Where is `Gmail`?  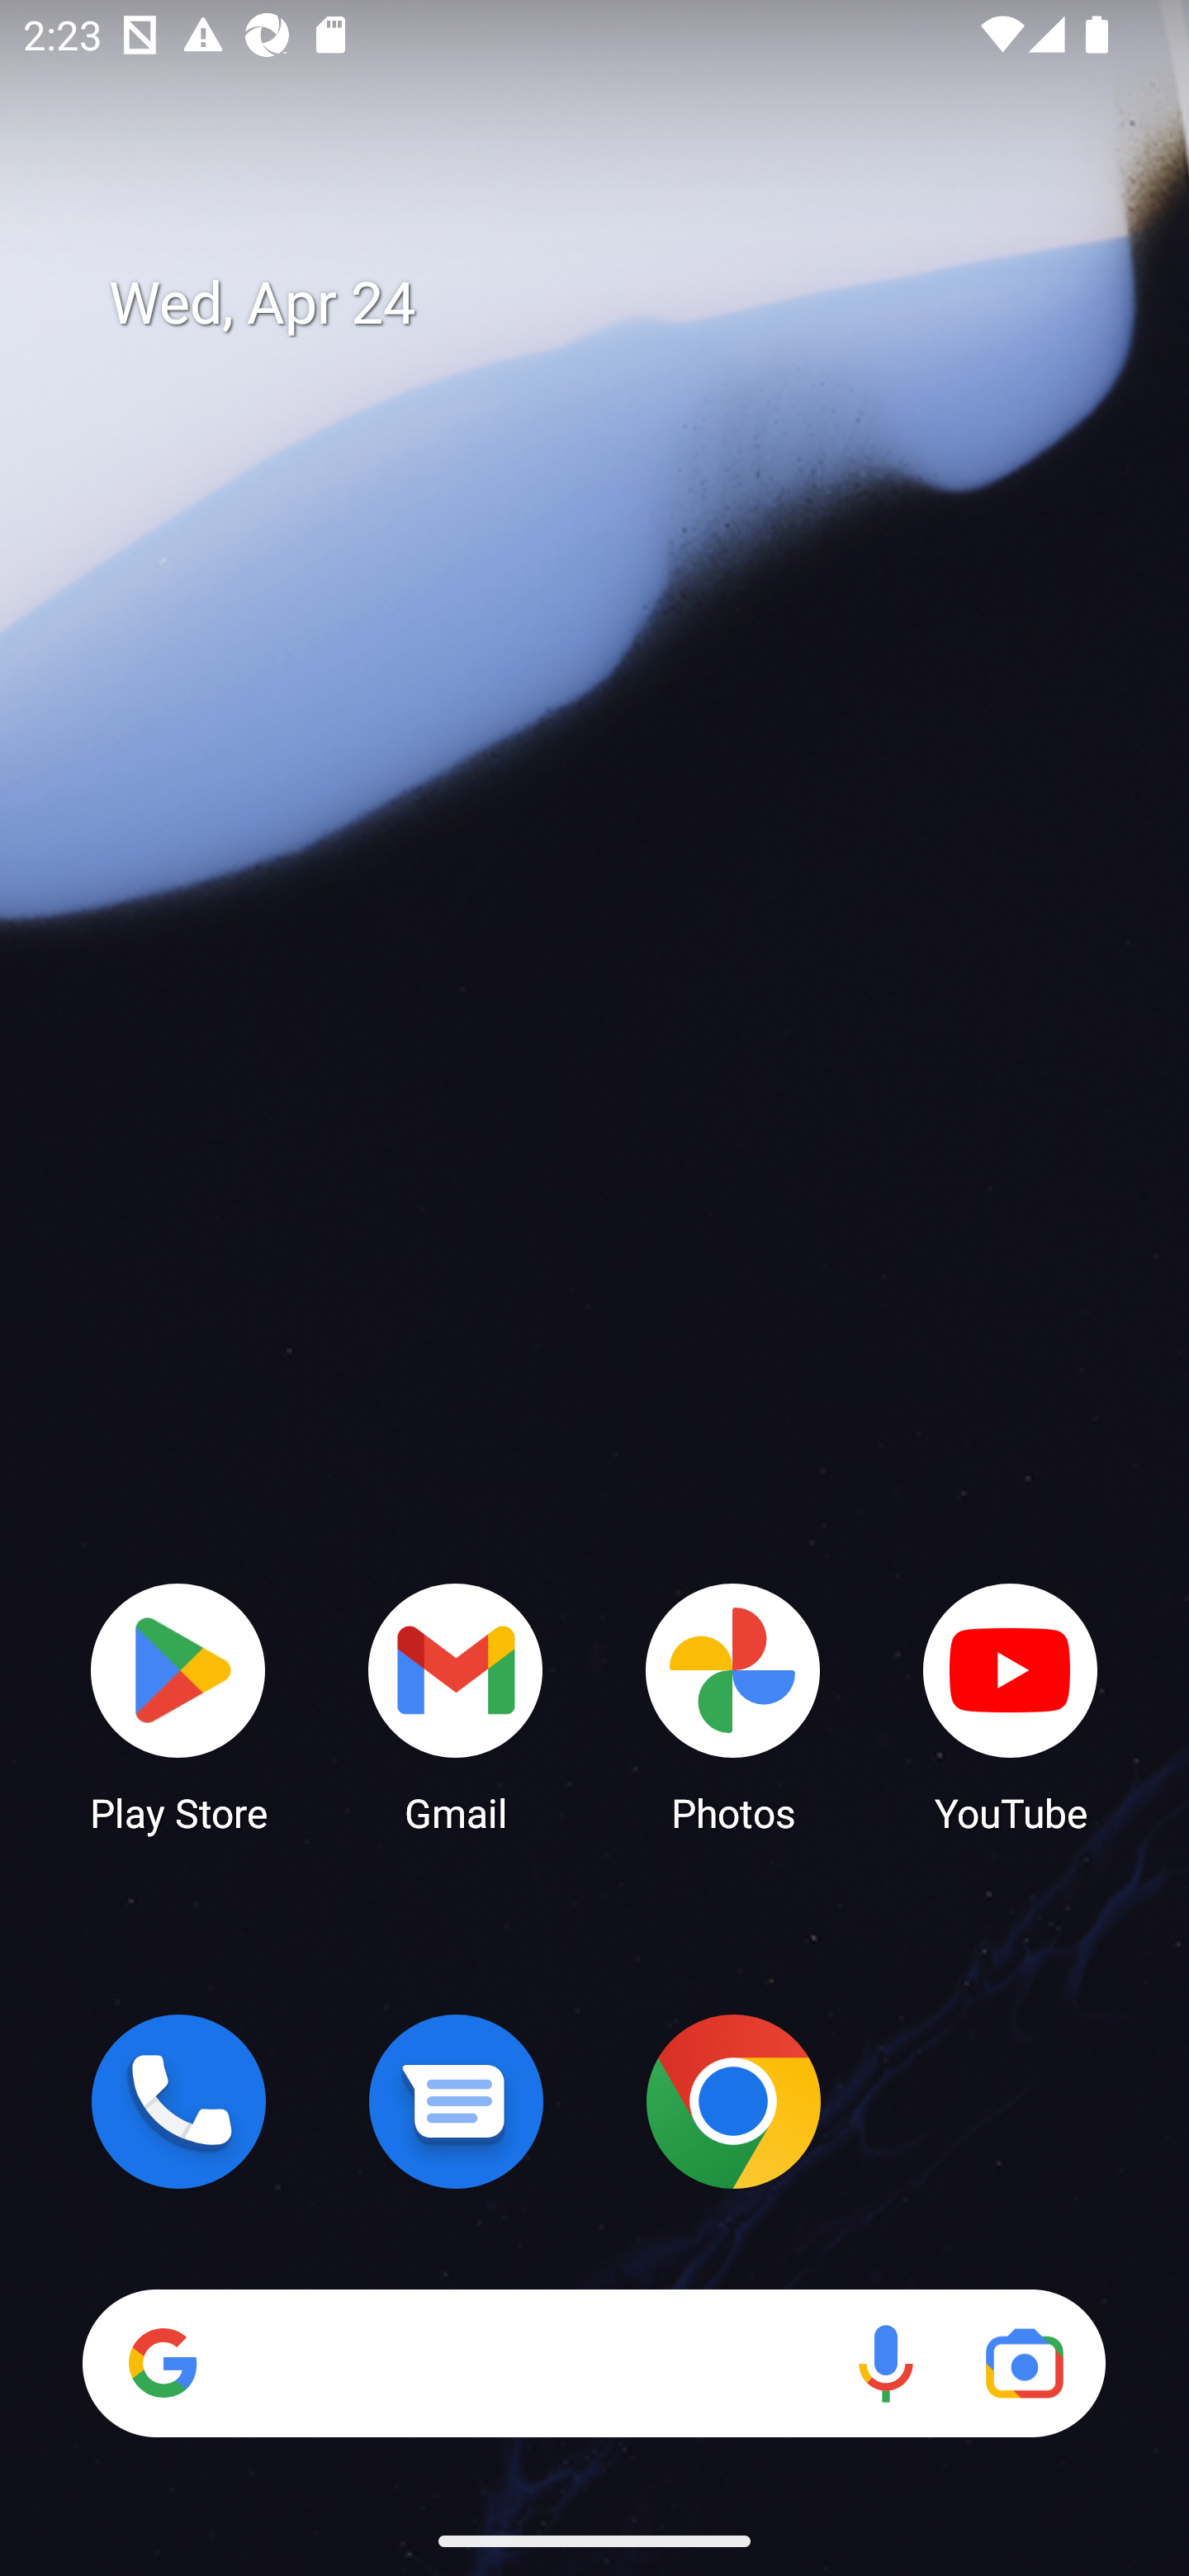 Gmail is located at coordinates (456, 1706).